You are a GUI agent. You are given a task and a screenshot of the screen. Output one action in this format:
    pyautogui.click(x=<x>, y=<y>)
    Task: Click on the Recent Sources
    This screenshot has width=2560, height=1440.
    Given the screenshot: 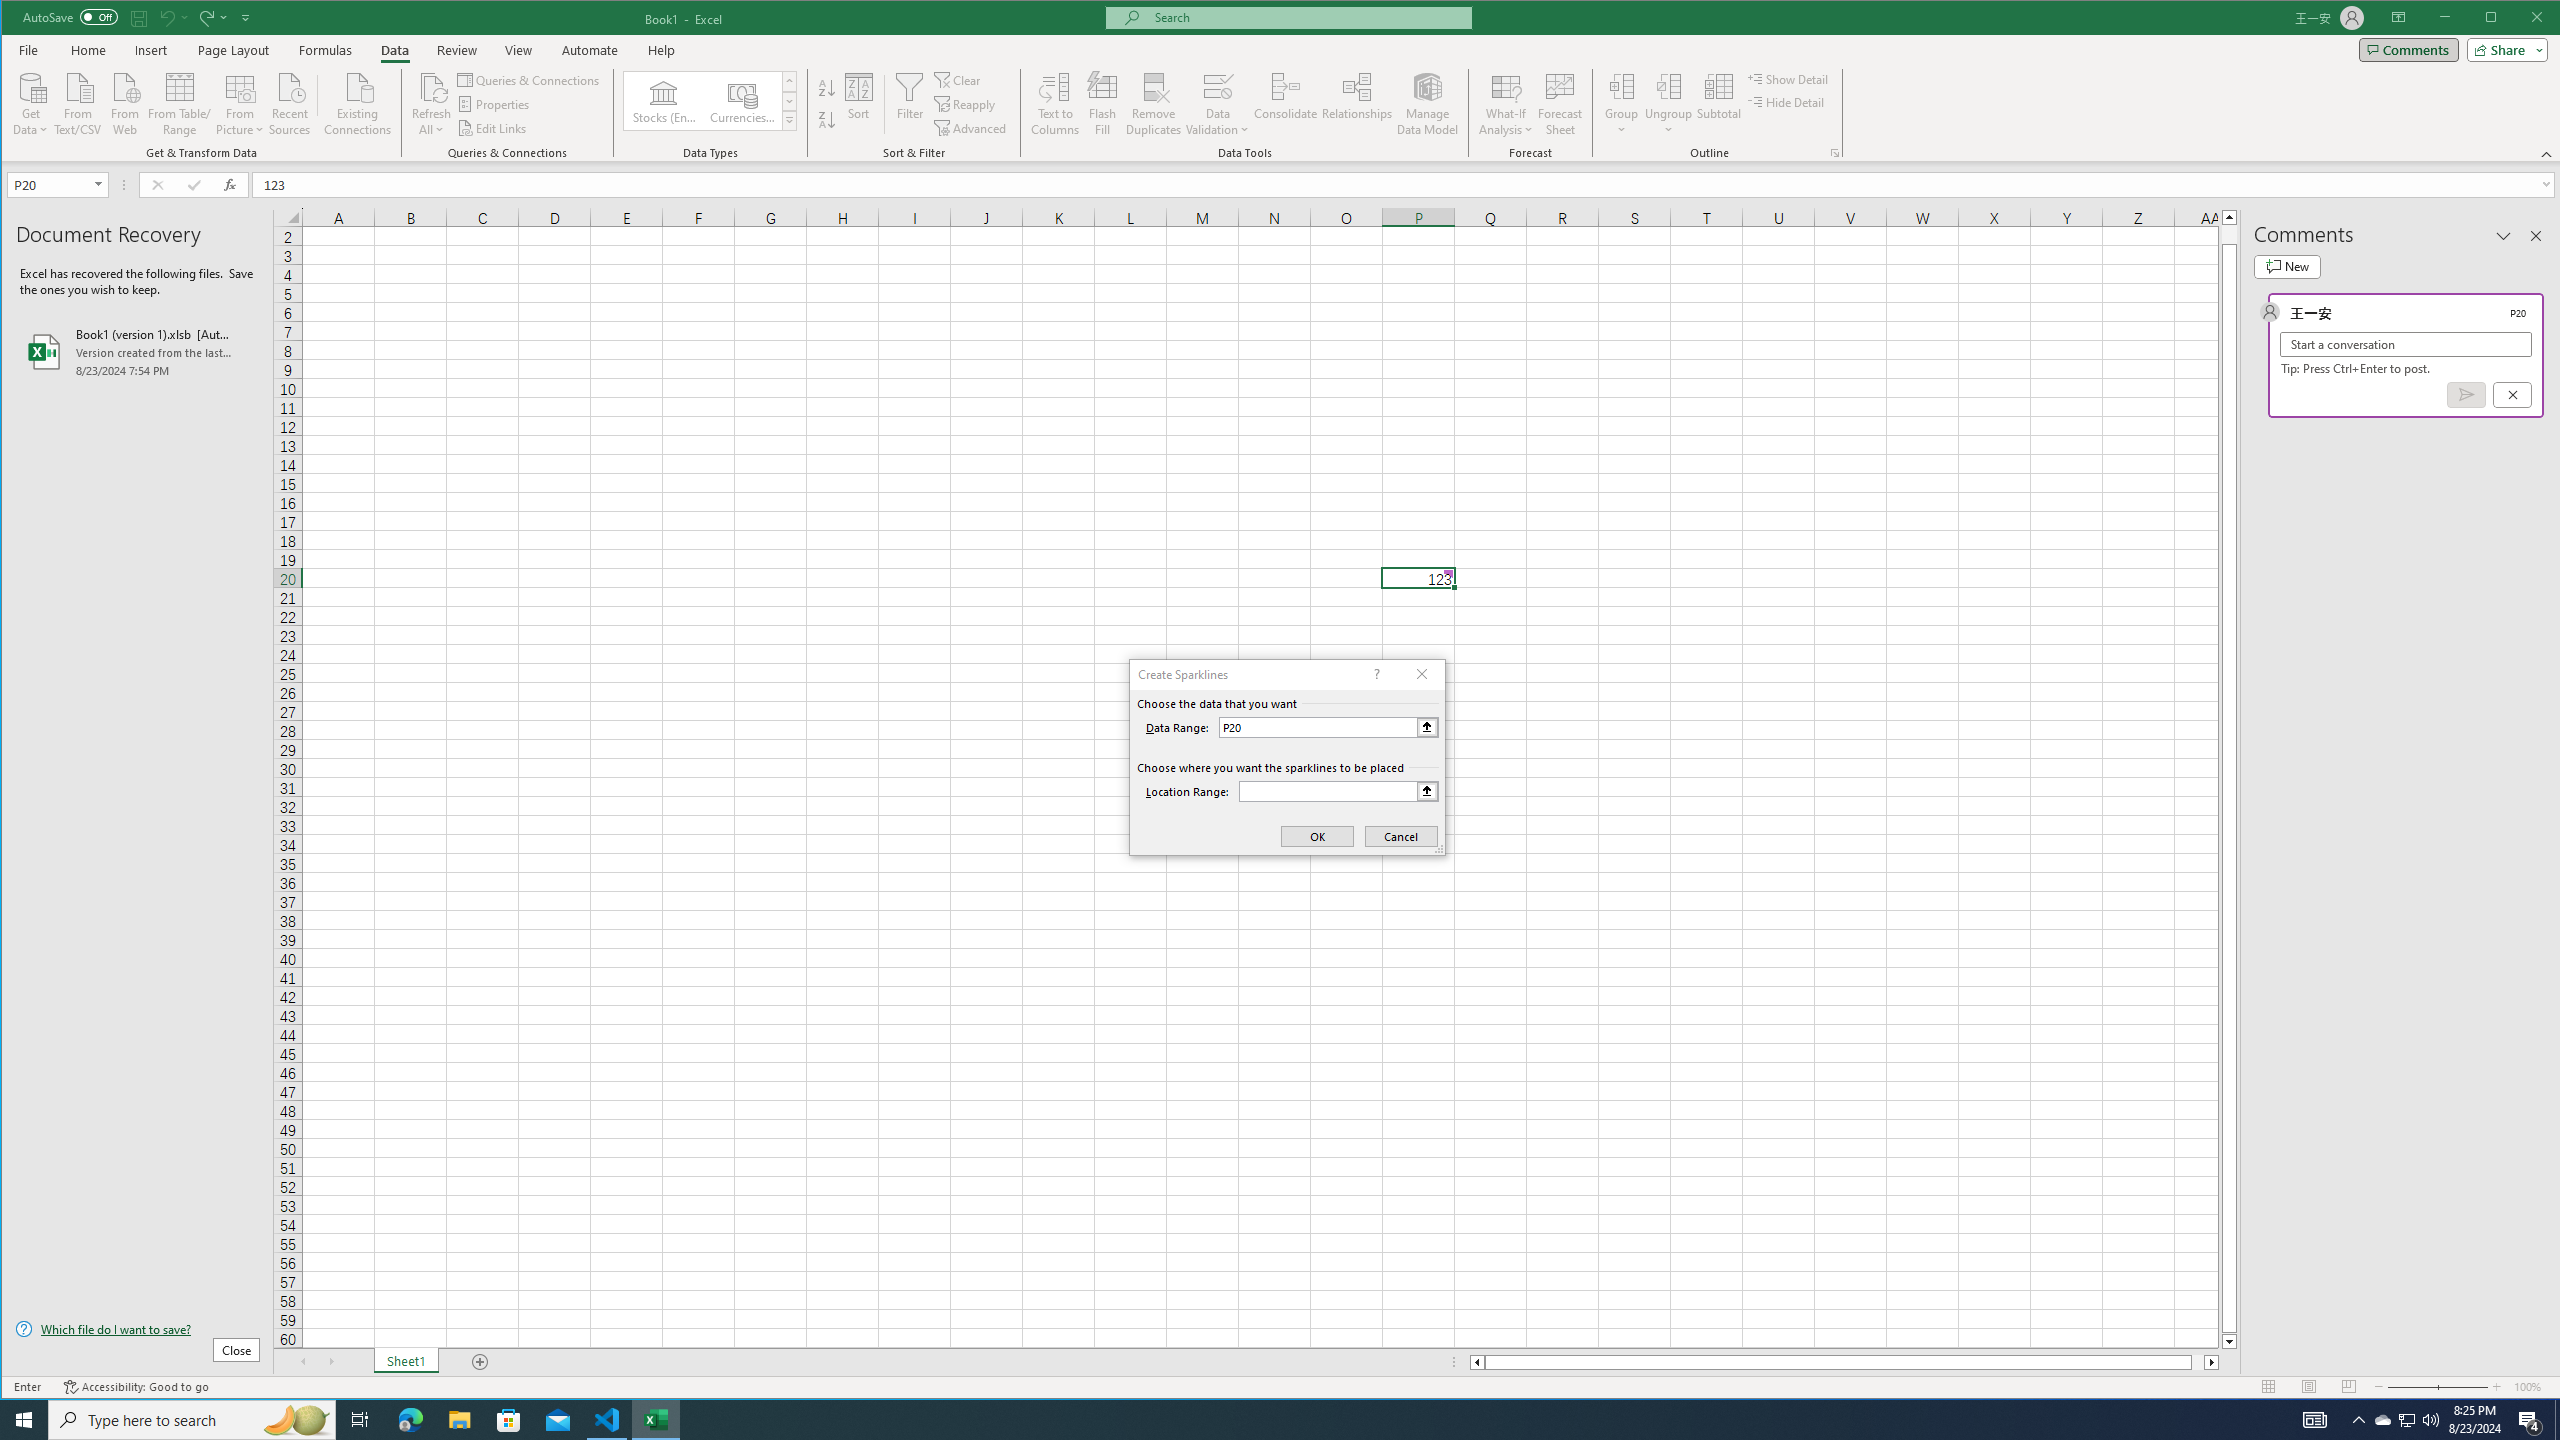 What is the action you would take?
    pyautogui.click(x=289, y=102)
    